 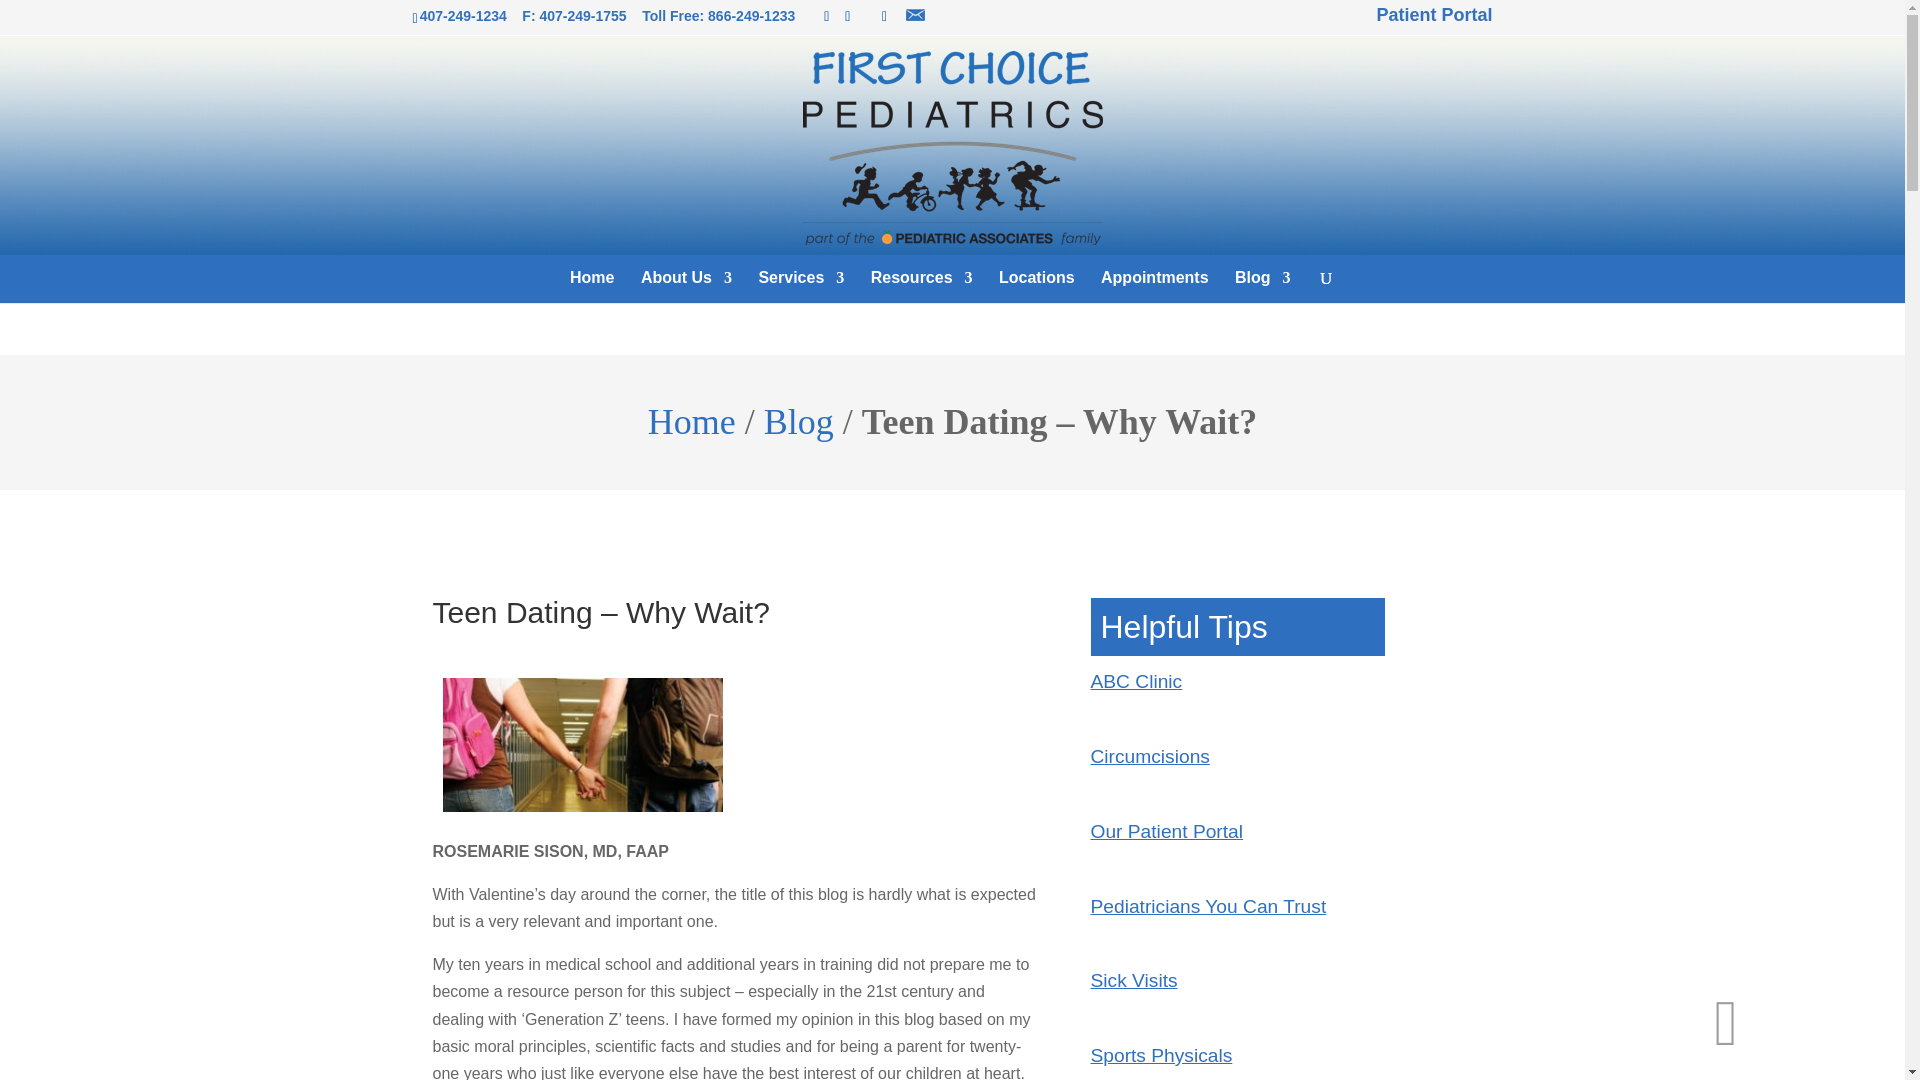 What do you see at coordinates (686, 286) in the screenshot?
I see `About Us` at bounding box center [686, 286].